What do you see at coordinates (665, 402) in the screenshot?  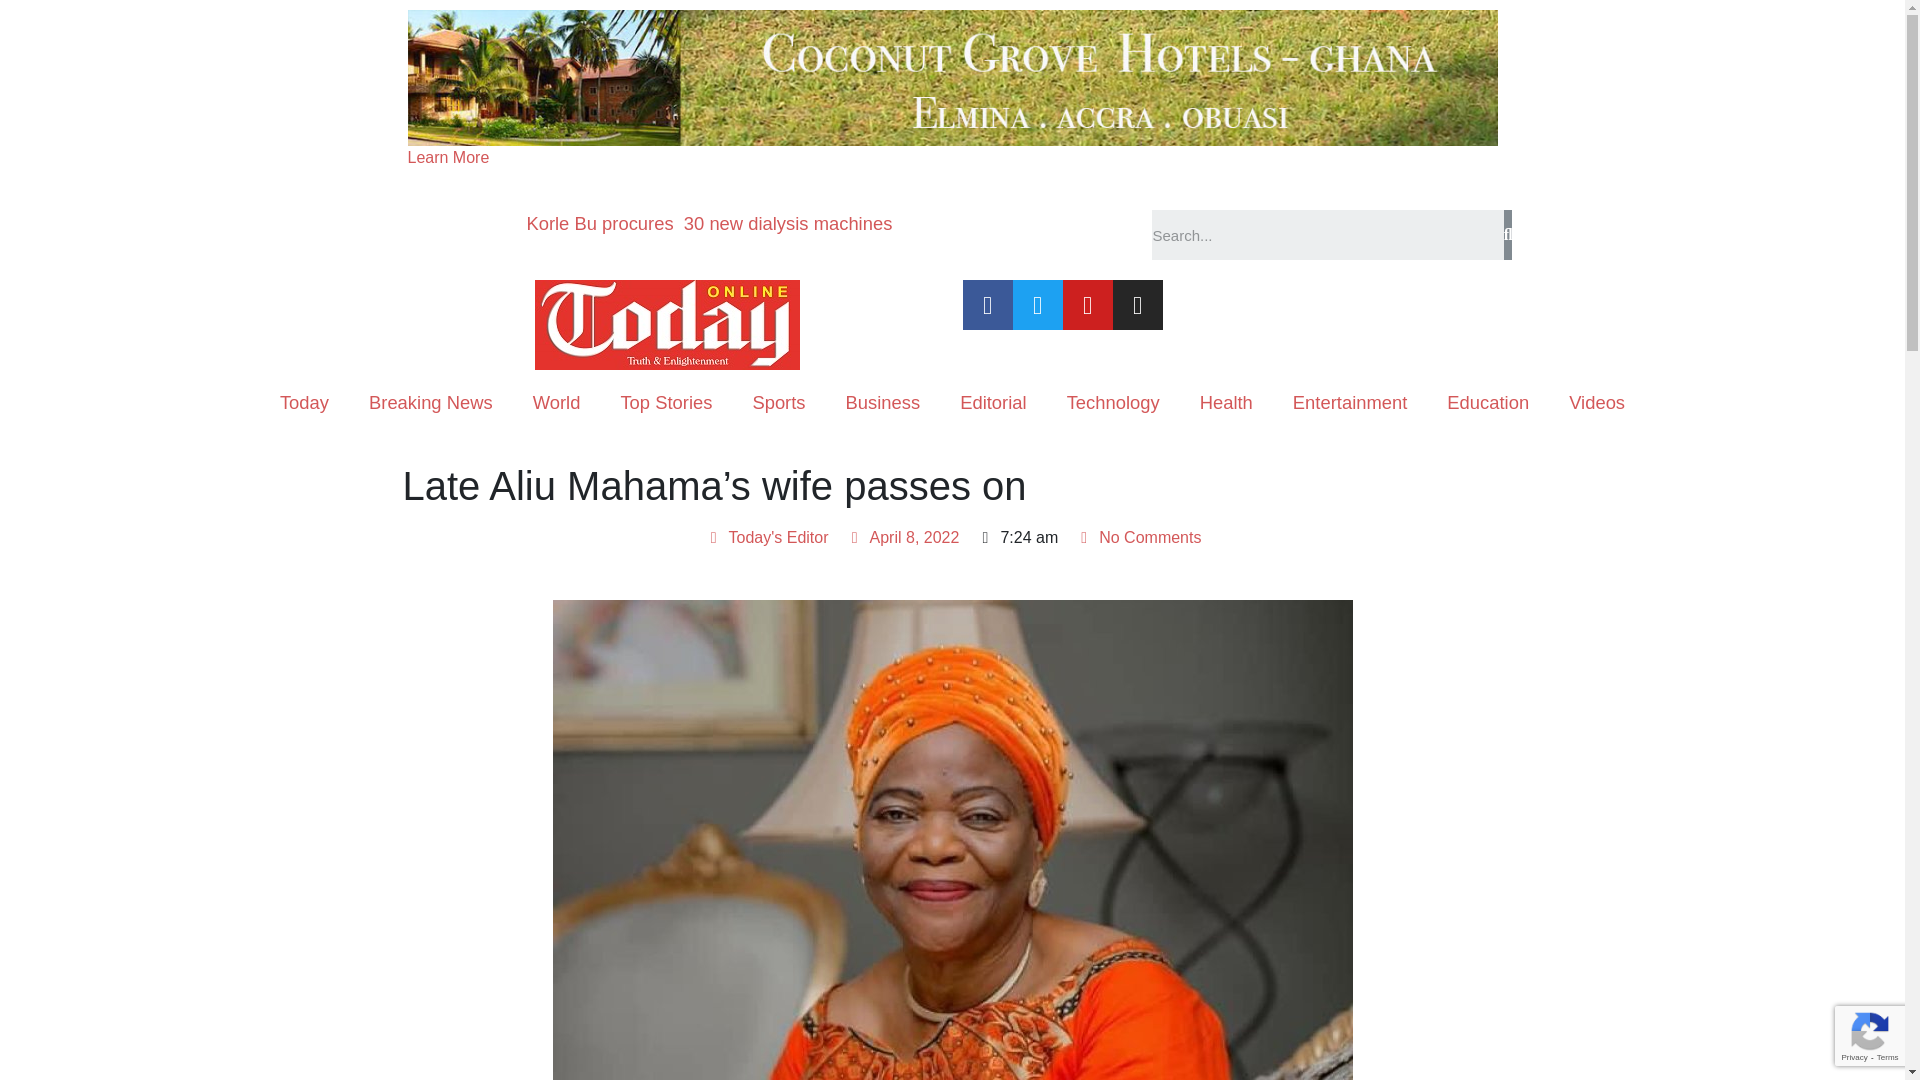 I see `Top Stories` at bounding box center [665, 402].